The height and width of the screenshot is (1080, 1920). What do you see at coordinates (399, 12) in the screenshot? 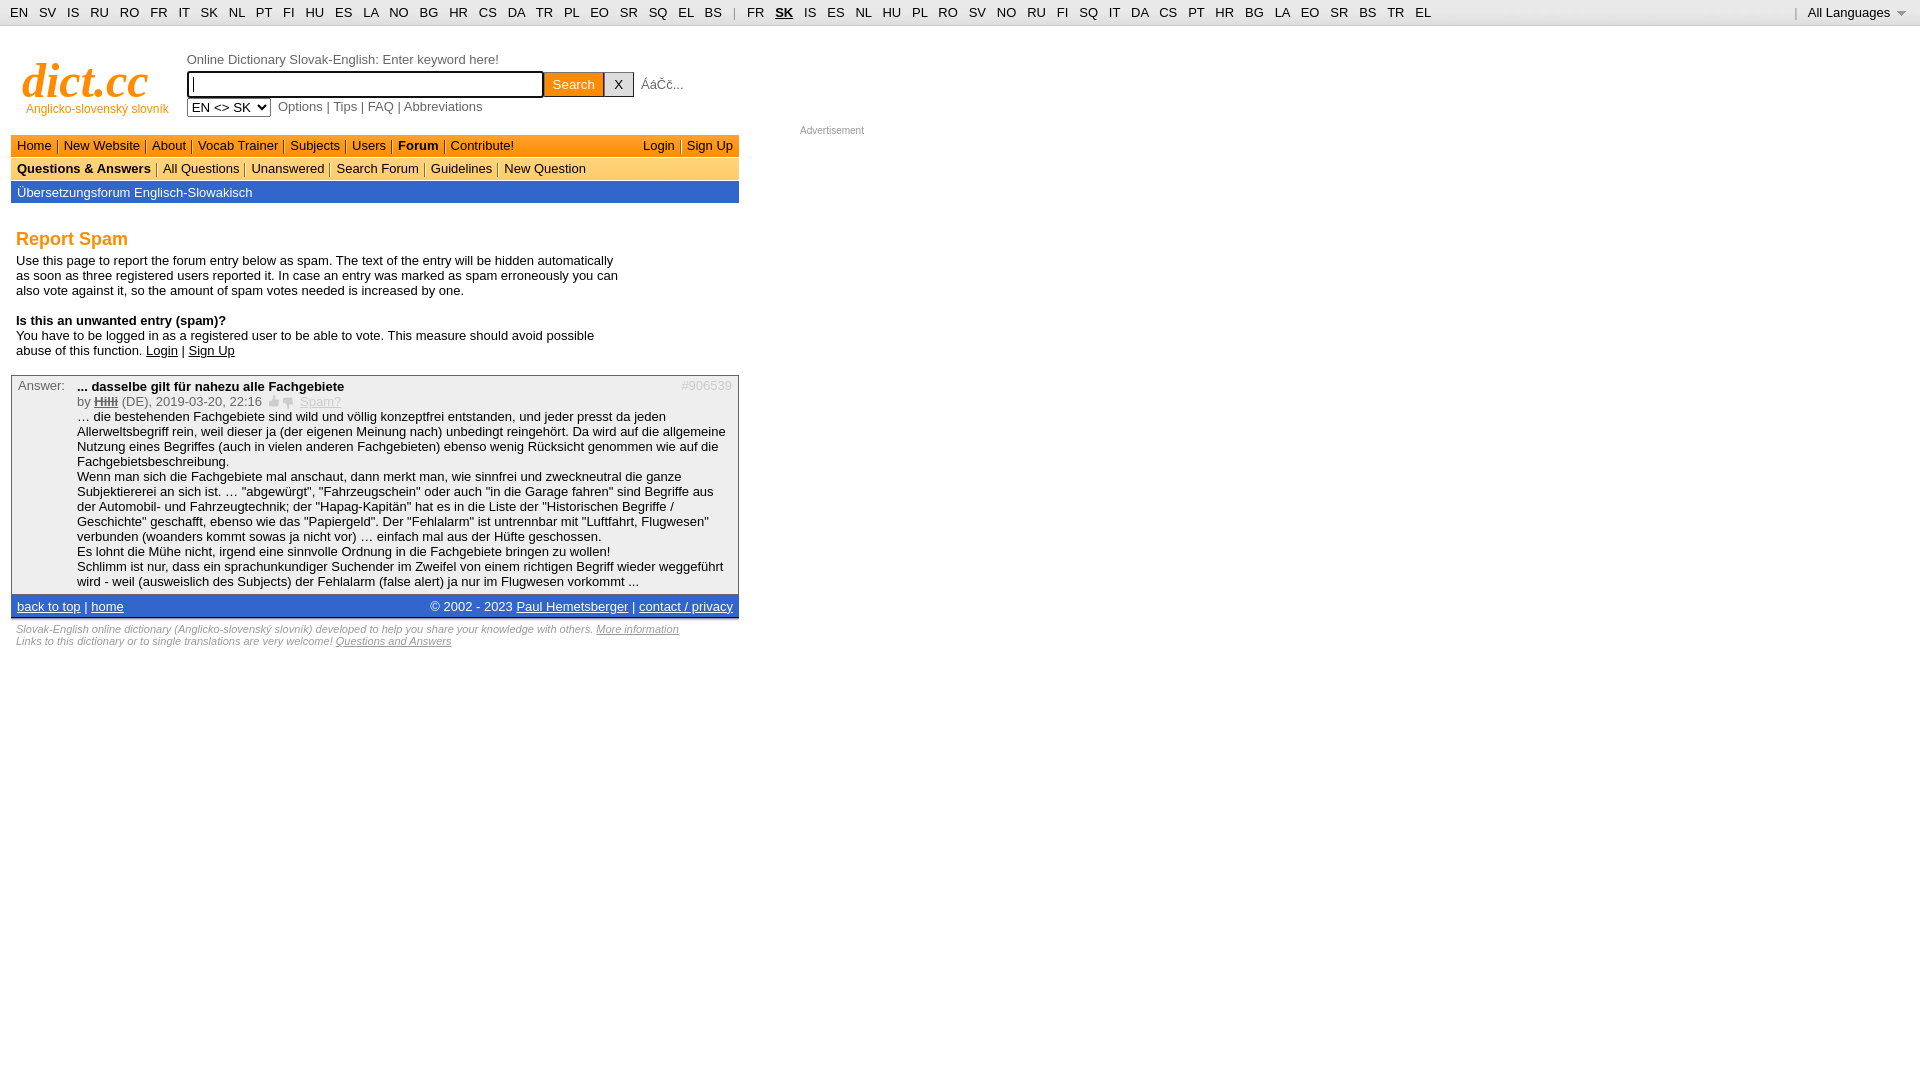
I see `NO` at bounding box center [399, 12].